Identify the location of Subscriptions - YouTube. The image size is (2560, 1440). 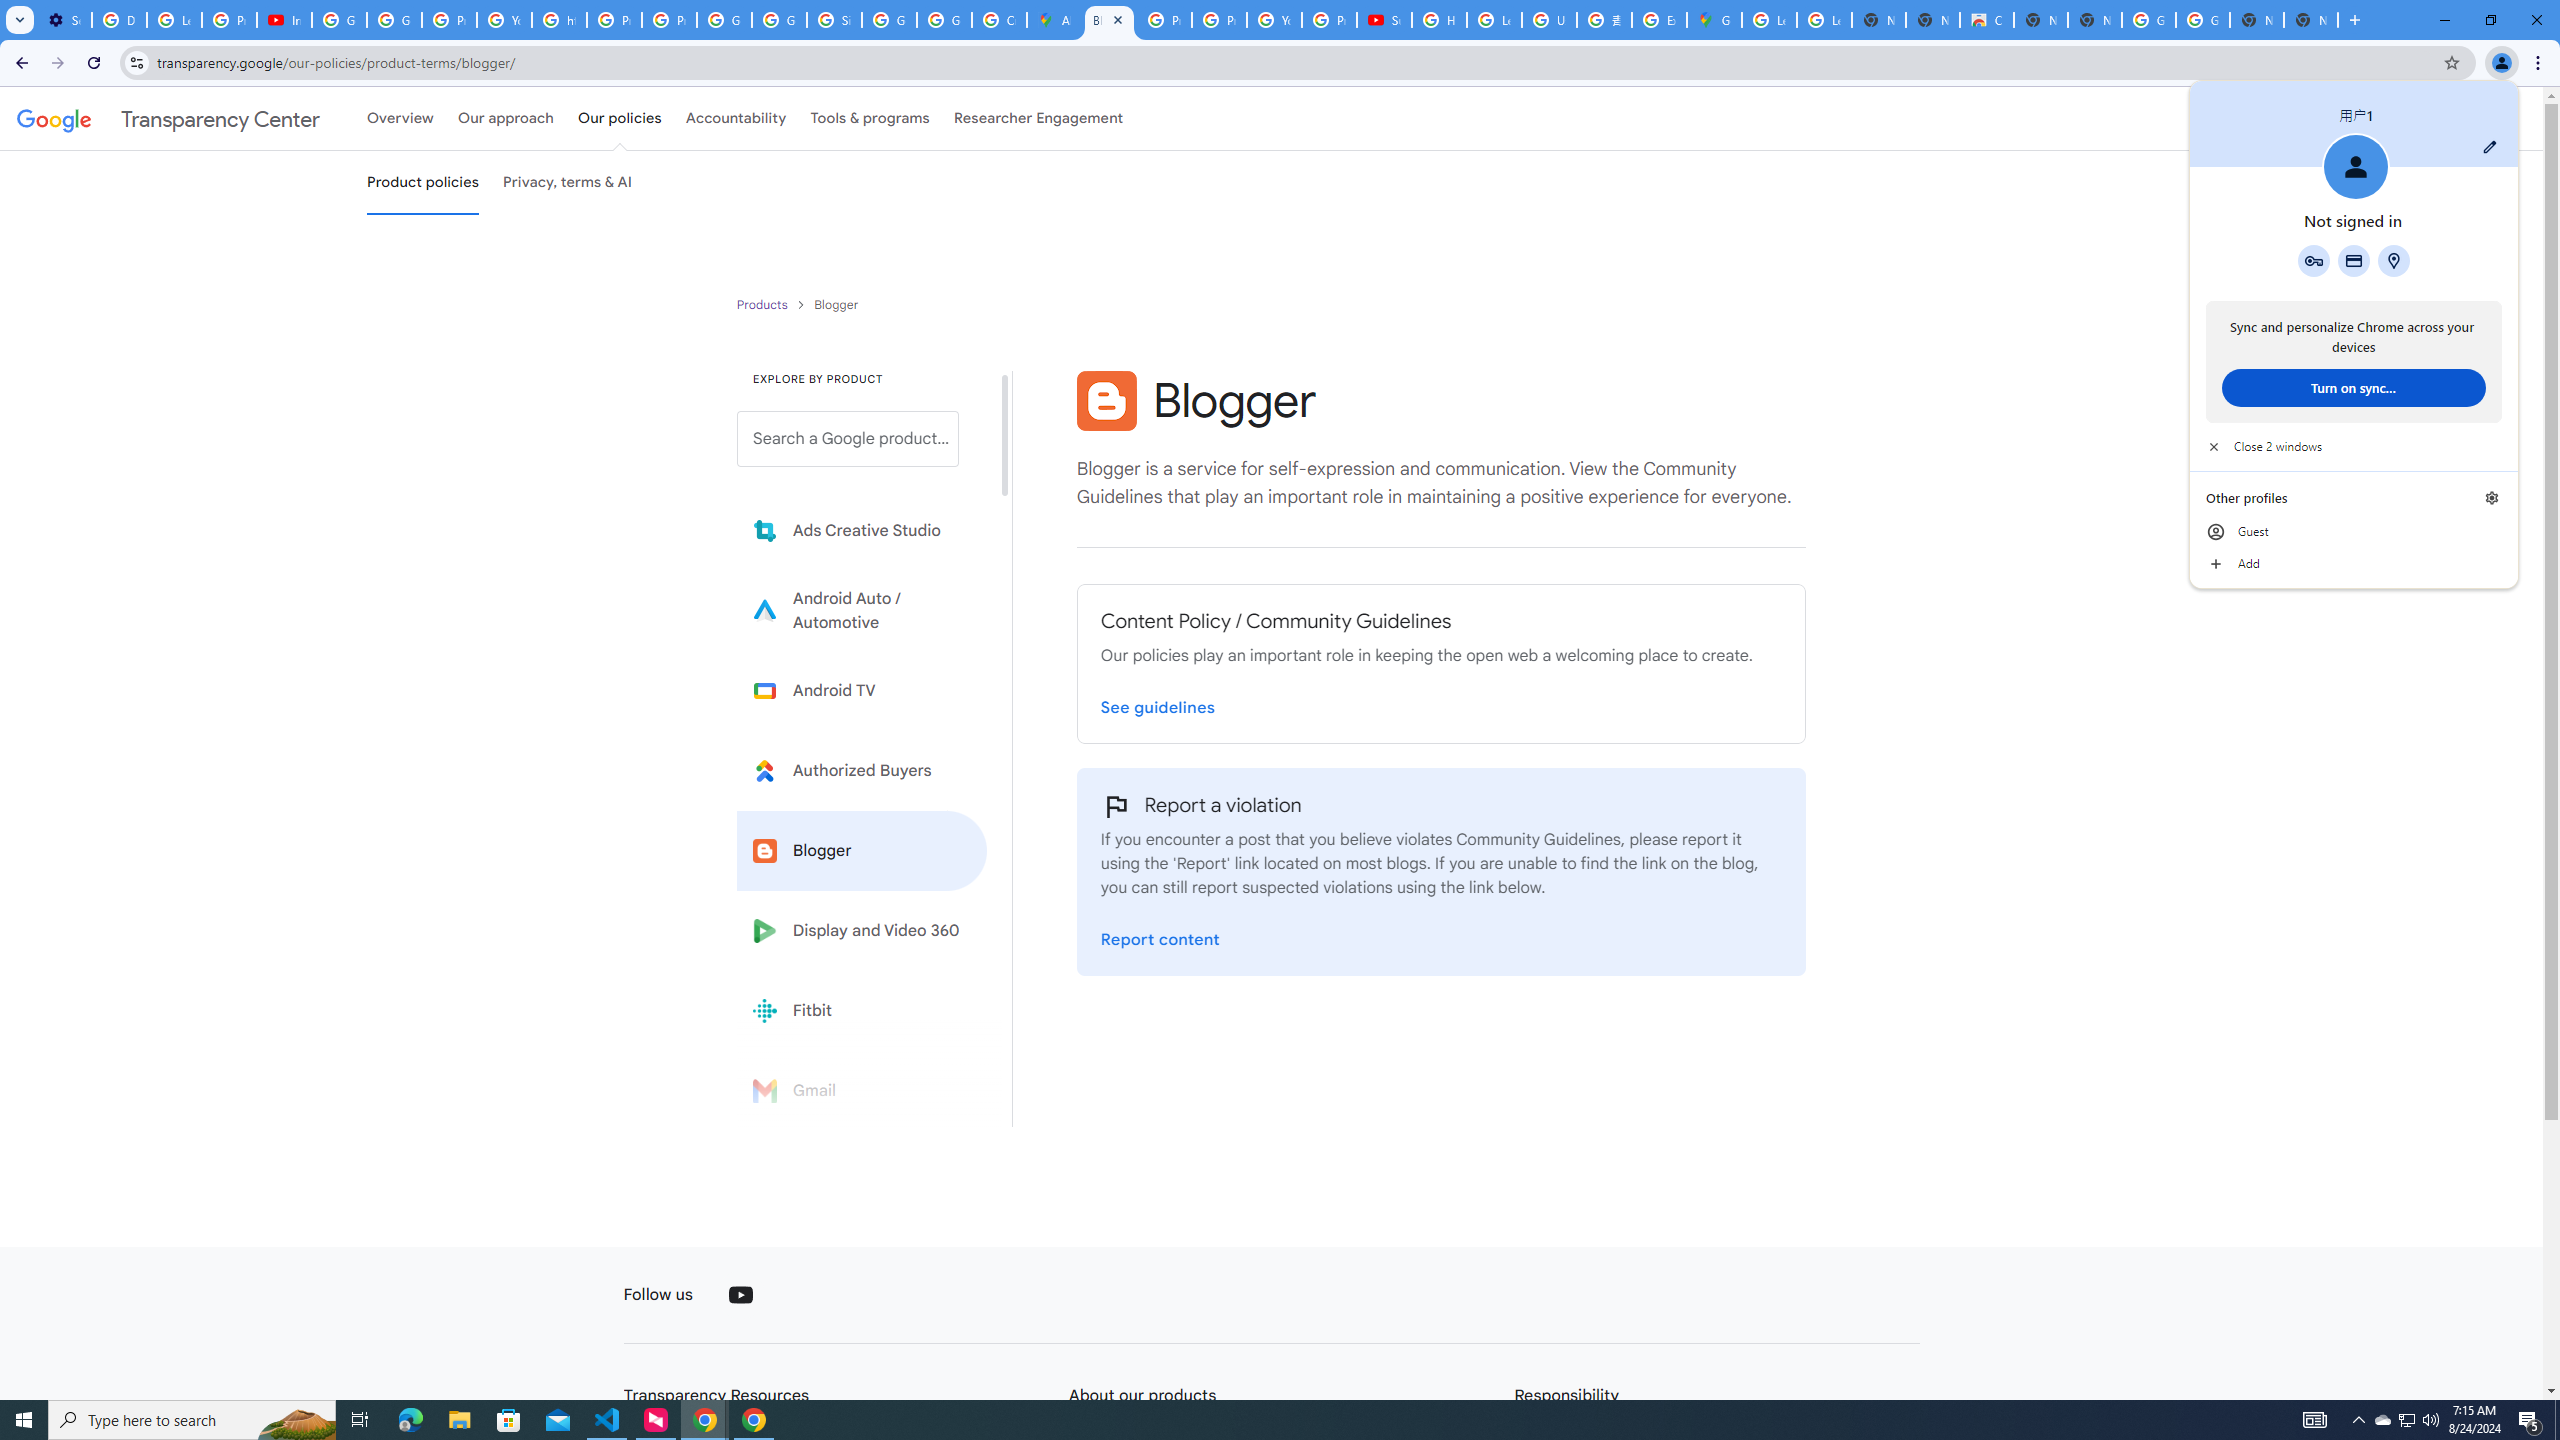
(862, 850).